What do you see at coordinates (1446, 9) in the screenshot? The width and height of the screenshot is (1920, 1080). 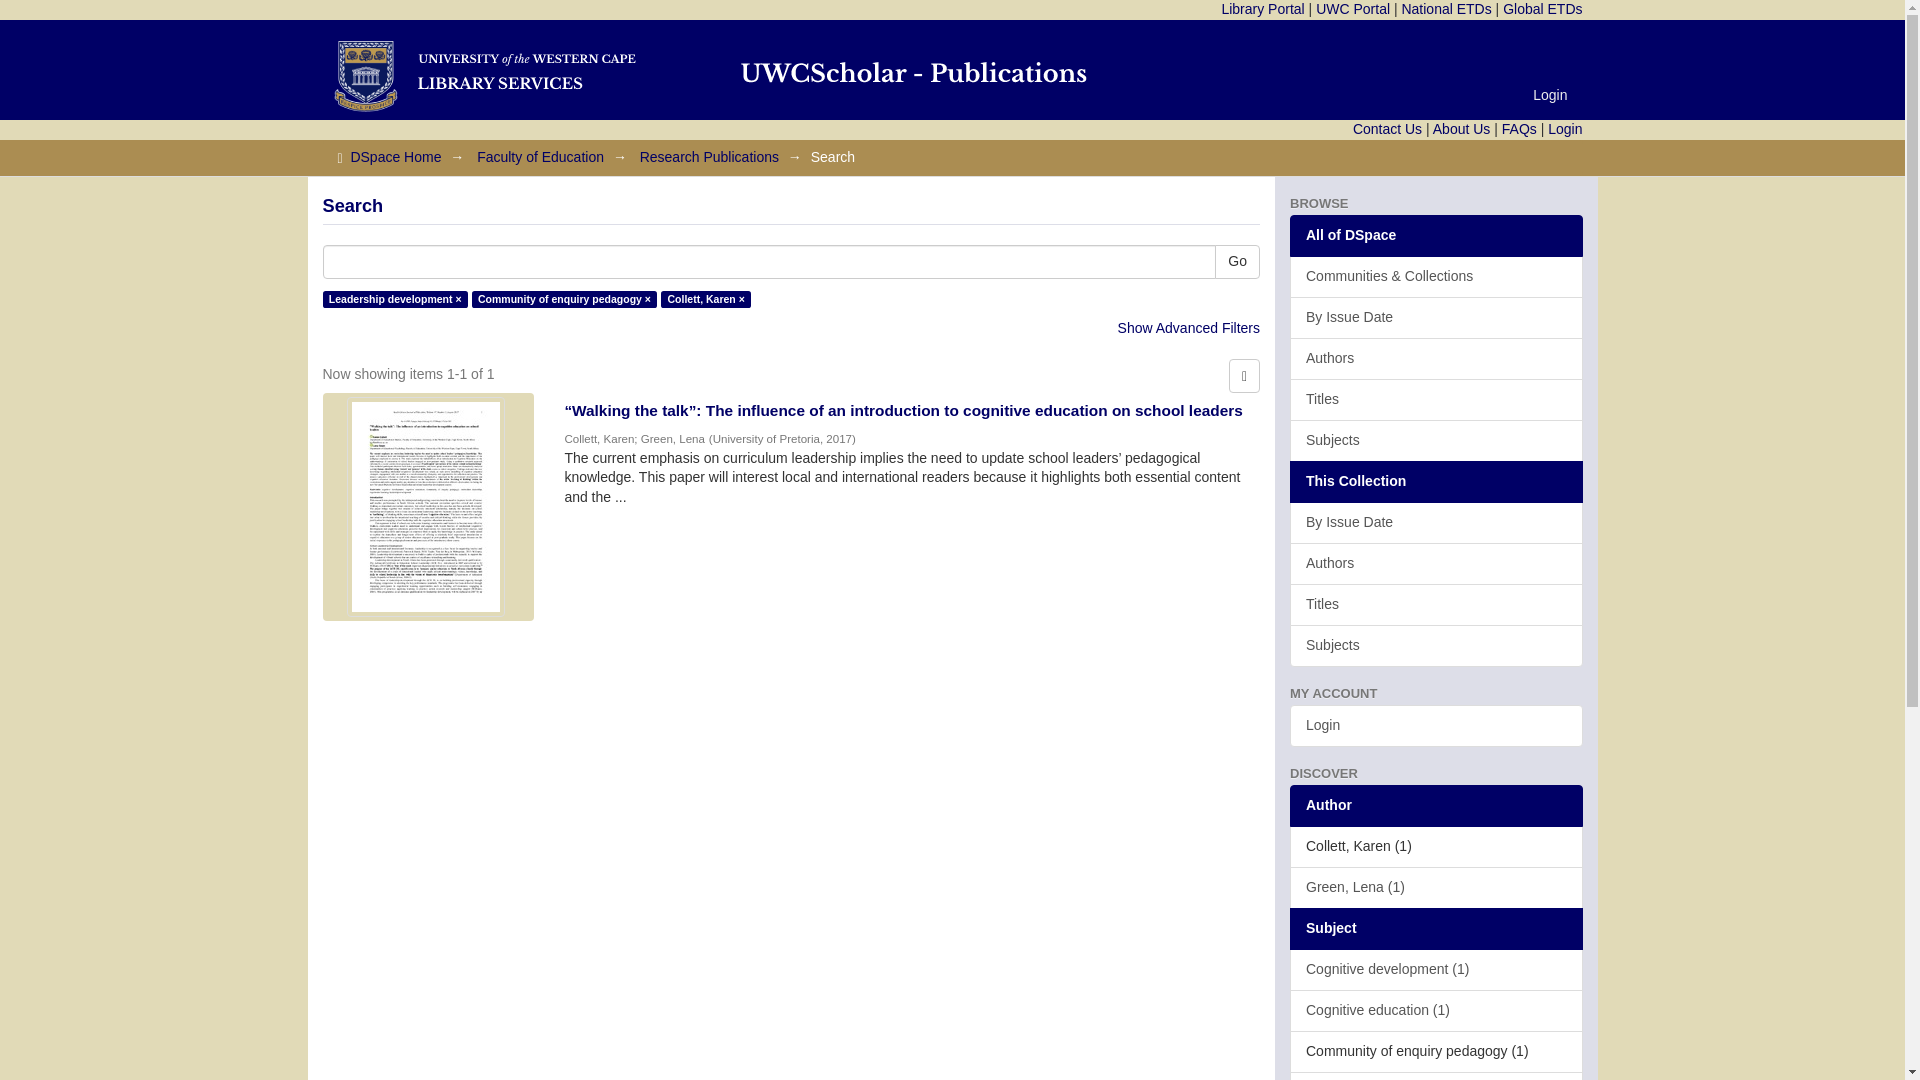 I see `National ETDs` at bounding box center [1446, 9].